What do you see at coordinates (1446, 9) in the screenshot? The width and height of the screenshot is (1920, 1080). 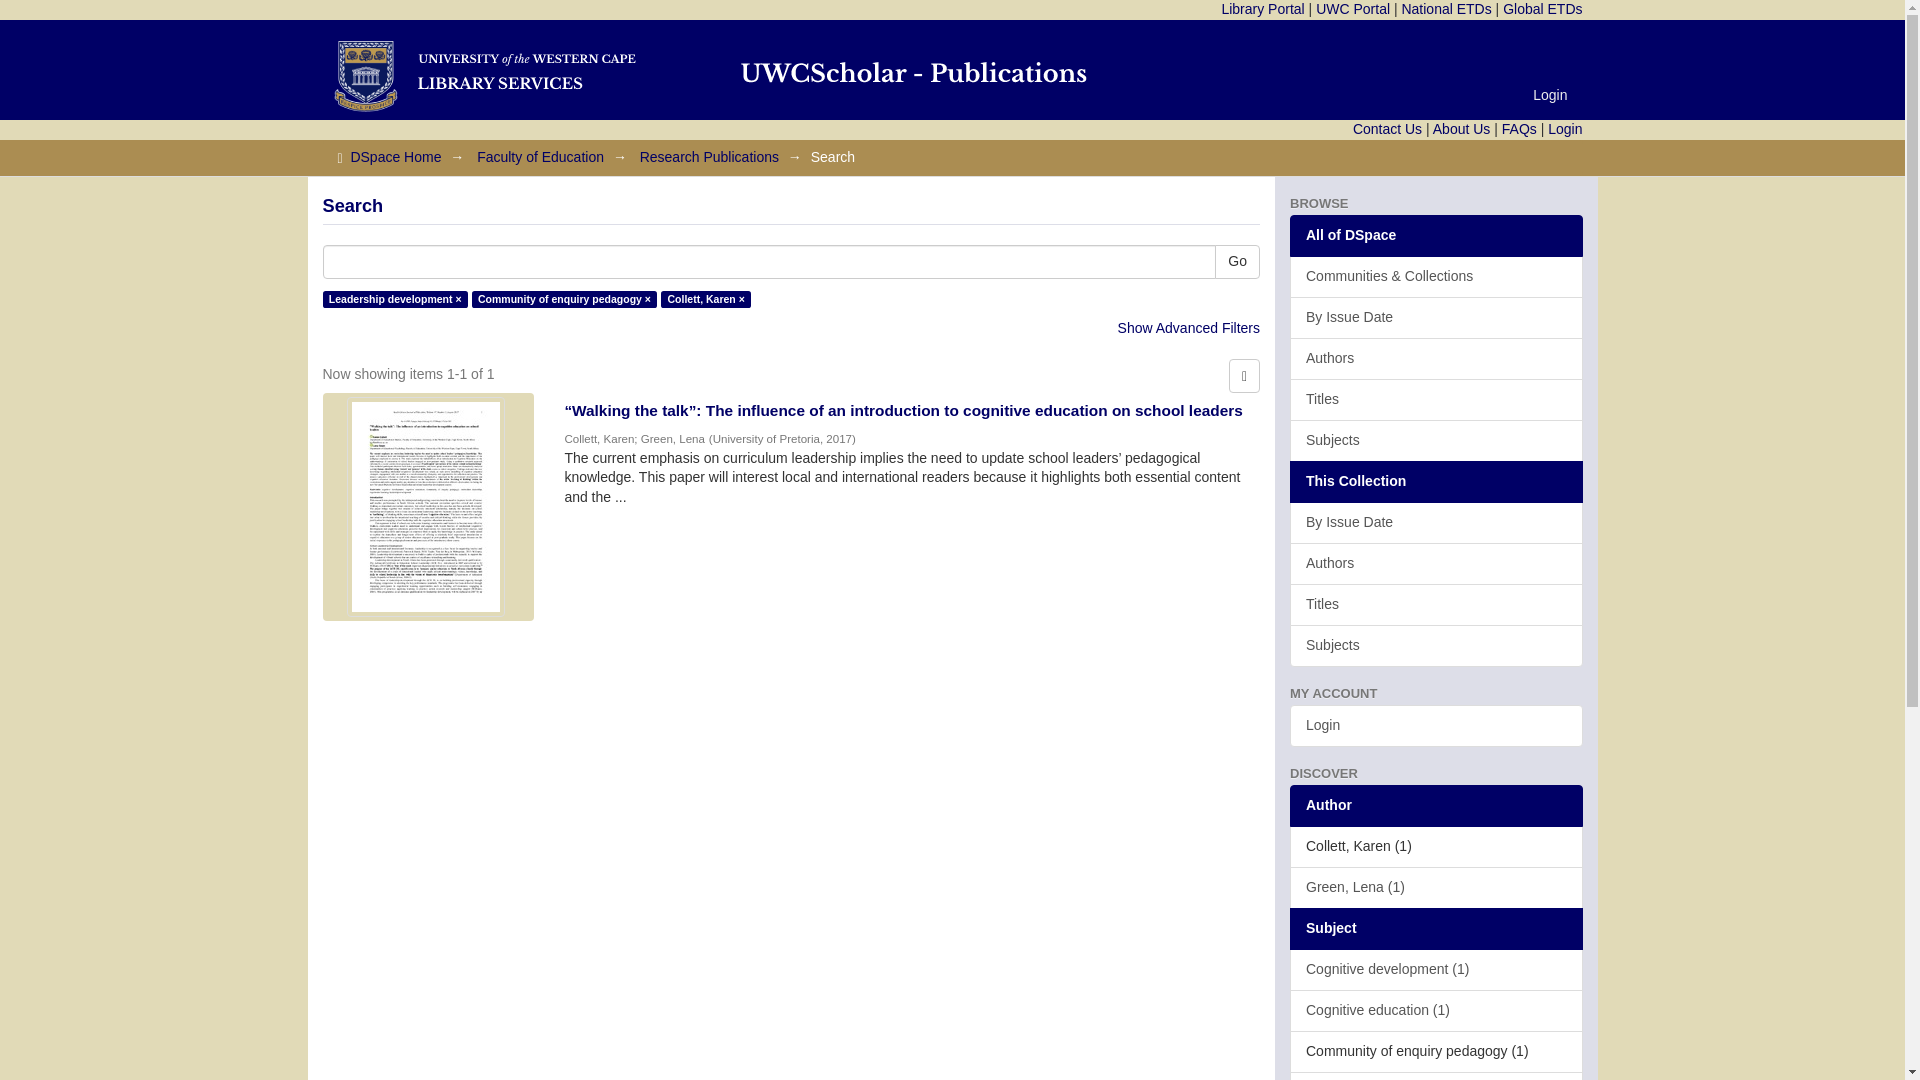 I see `National ETDs` at bounding box center [1446, 9].